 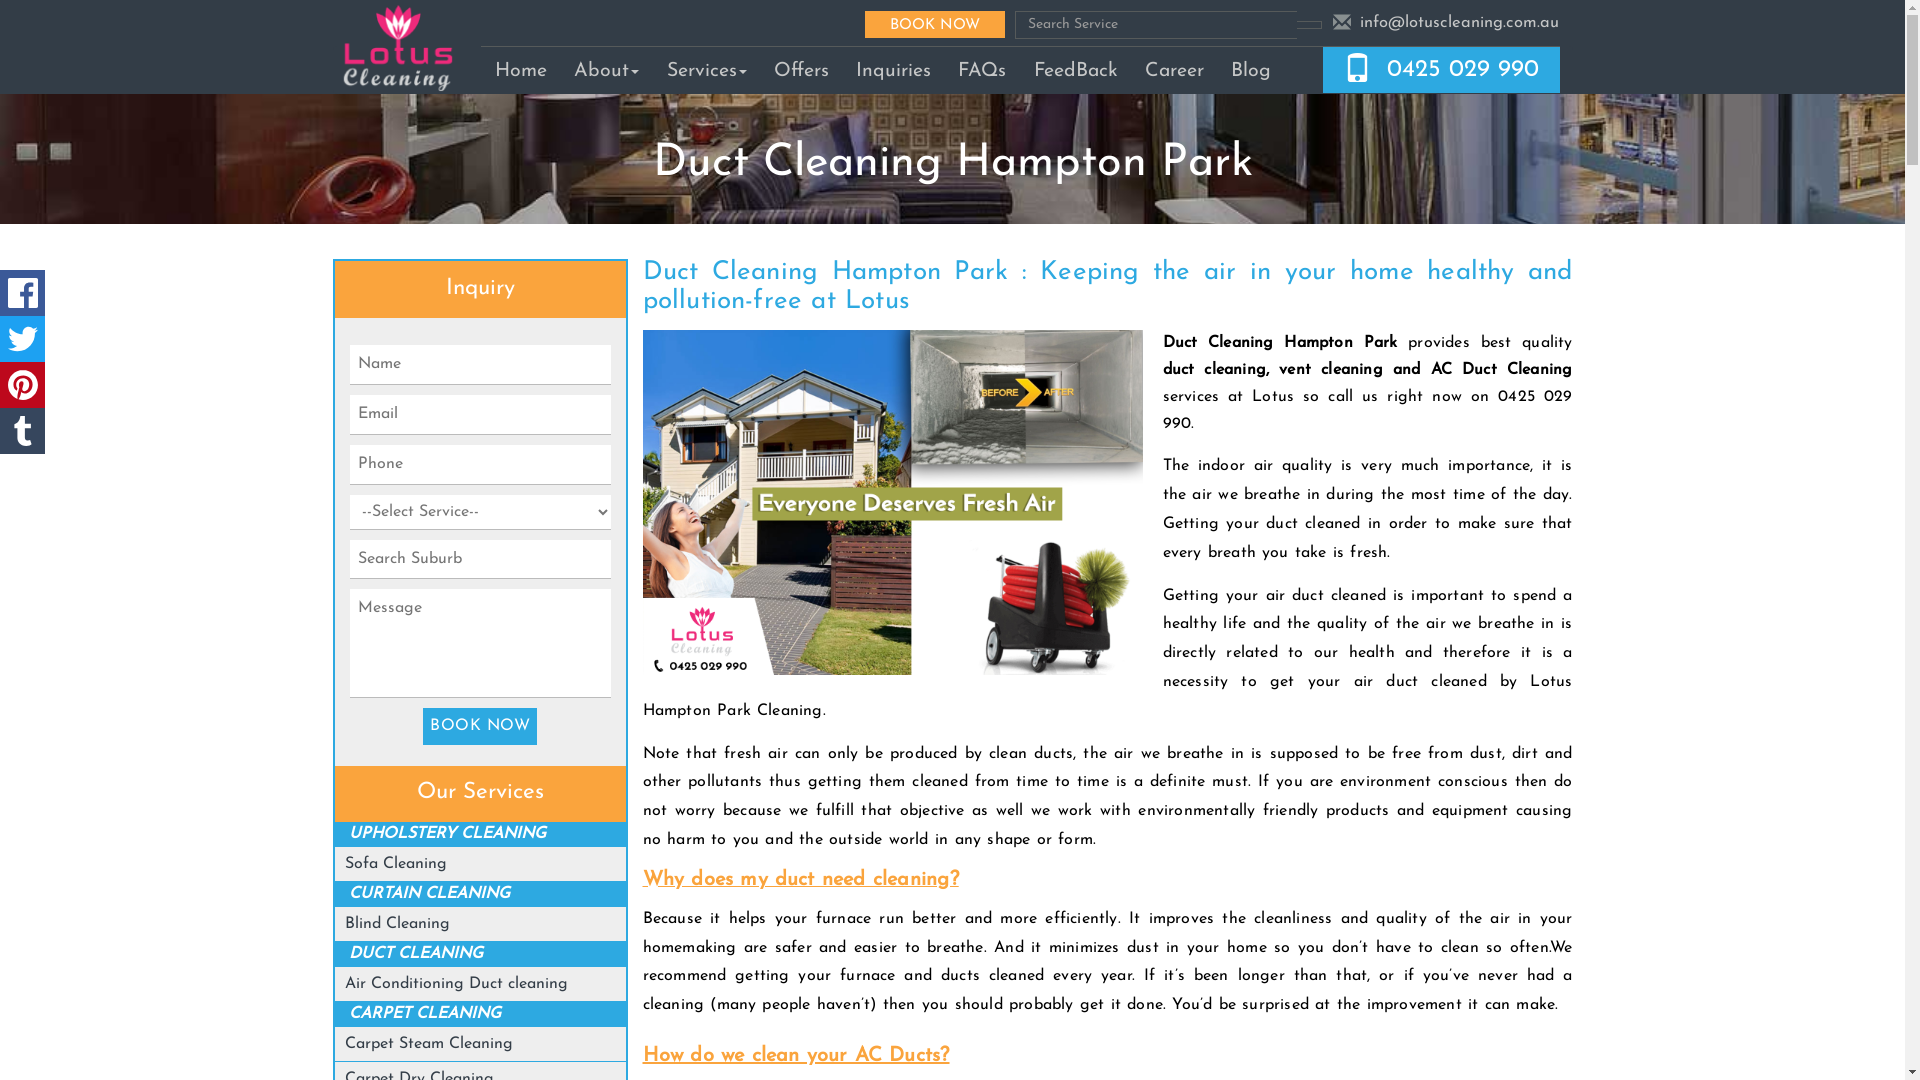 I want to click on share with: facebook, so click(x=22, y=293).